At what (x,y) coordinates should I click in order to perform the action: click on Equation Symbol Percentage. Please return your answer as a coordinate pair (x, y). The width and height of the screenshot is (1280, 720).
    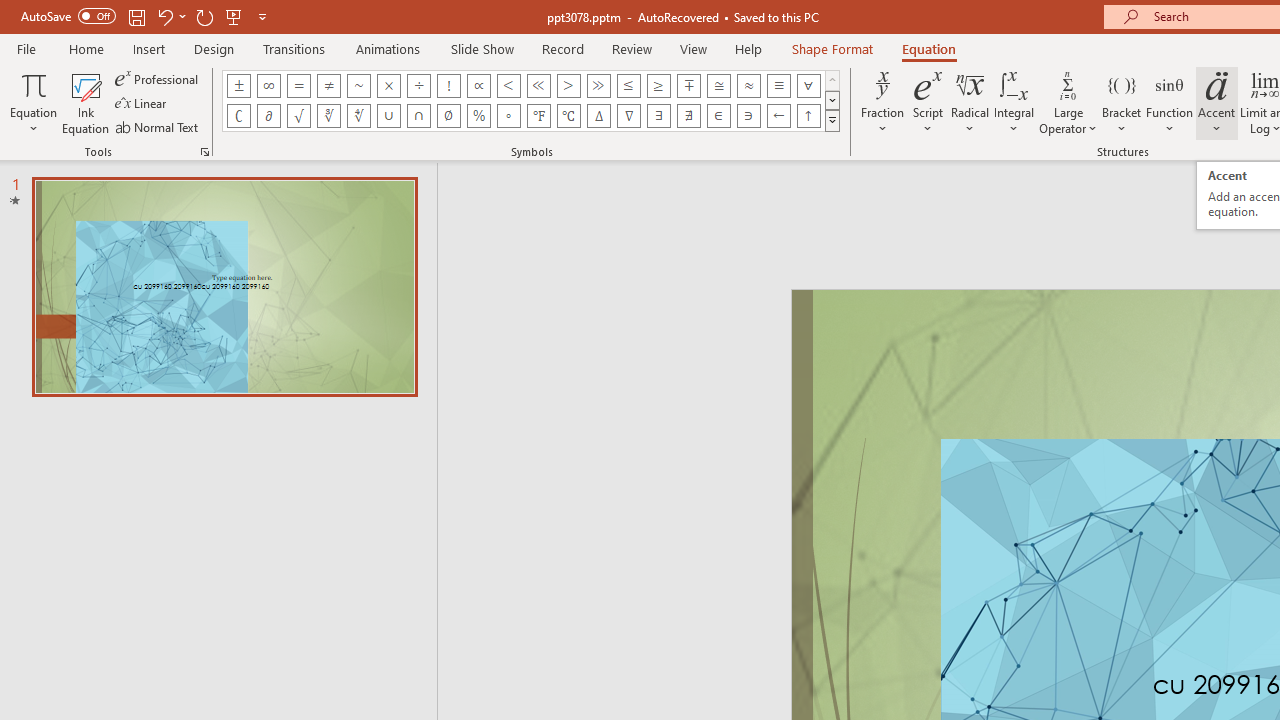
    Looking at the image, I should click on (478, 116).